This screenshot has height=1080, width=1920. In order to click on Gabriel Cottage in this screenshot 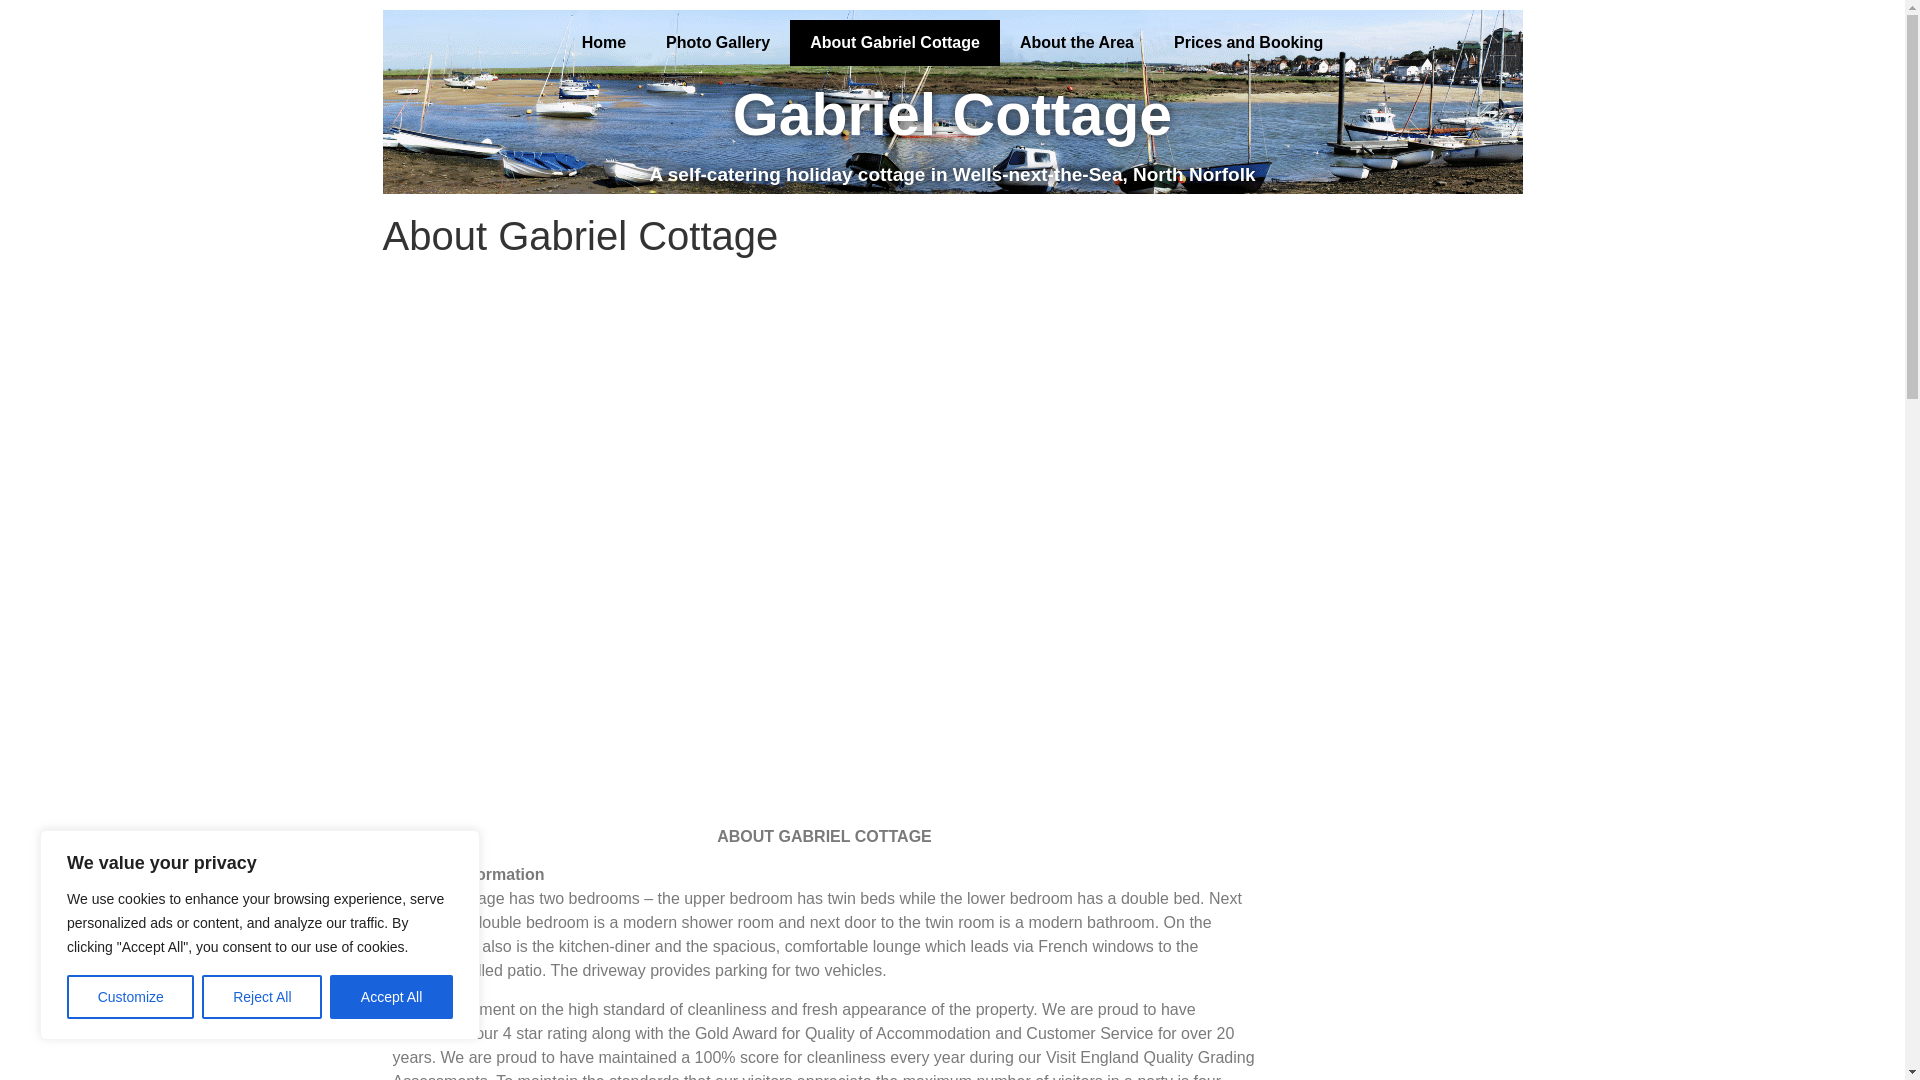, I will do `click(952, 114)`.